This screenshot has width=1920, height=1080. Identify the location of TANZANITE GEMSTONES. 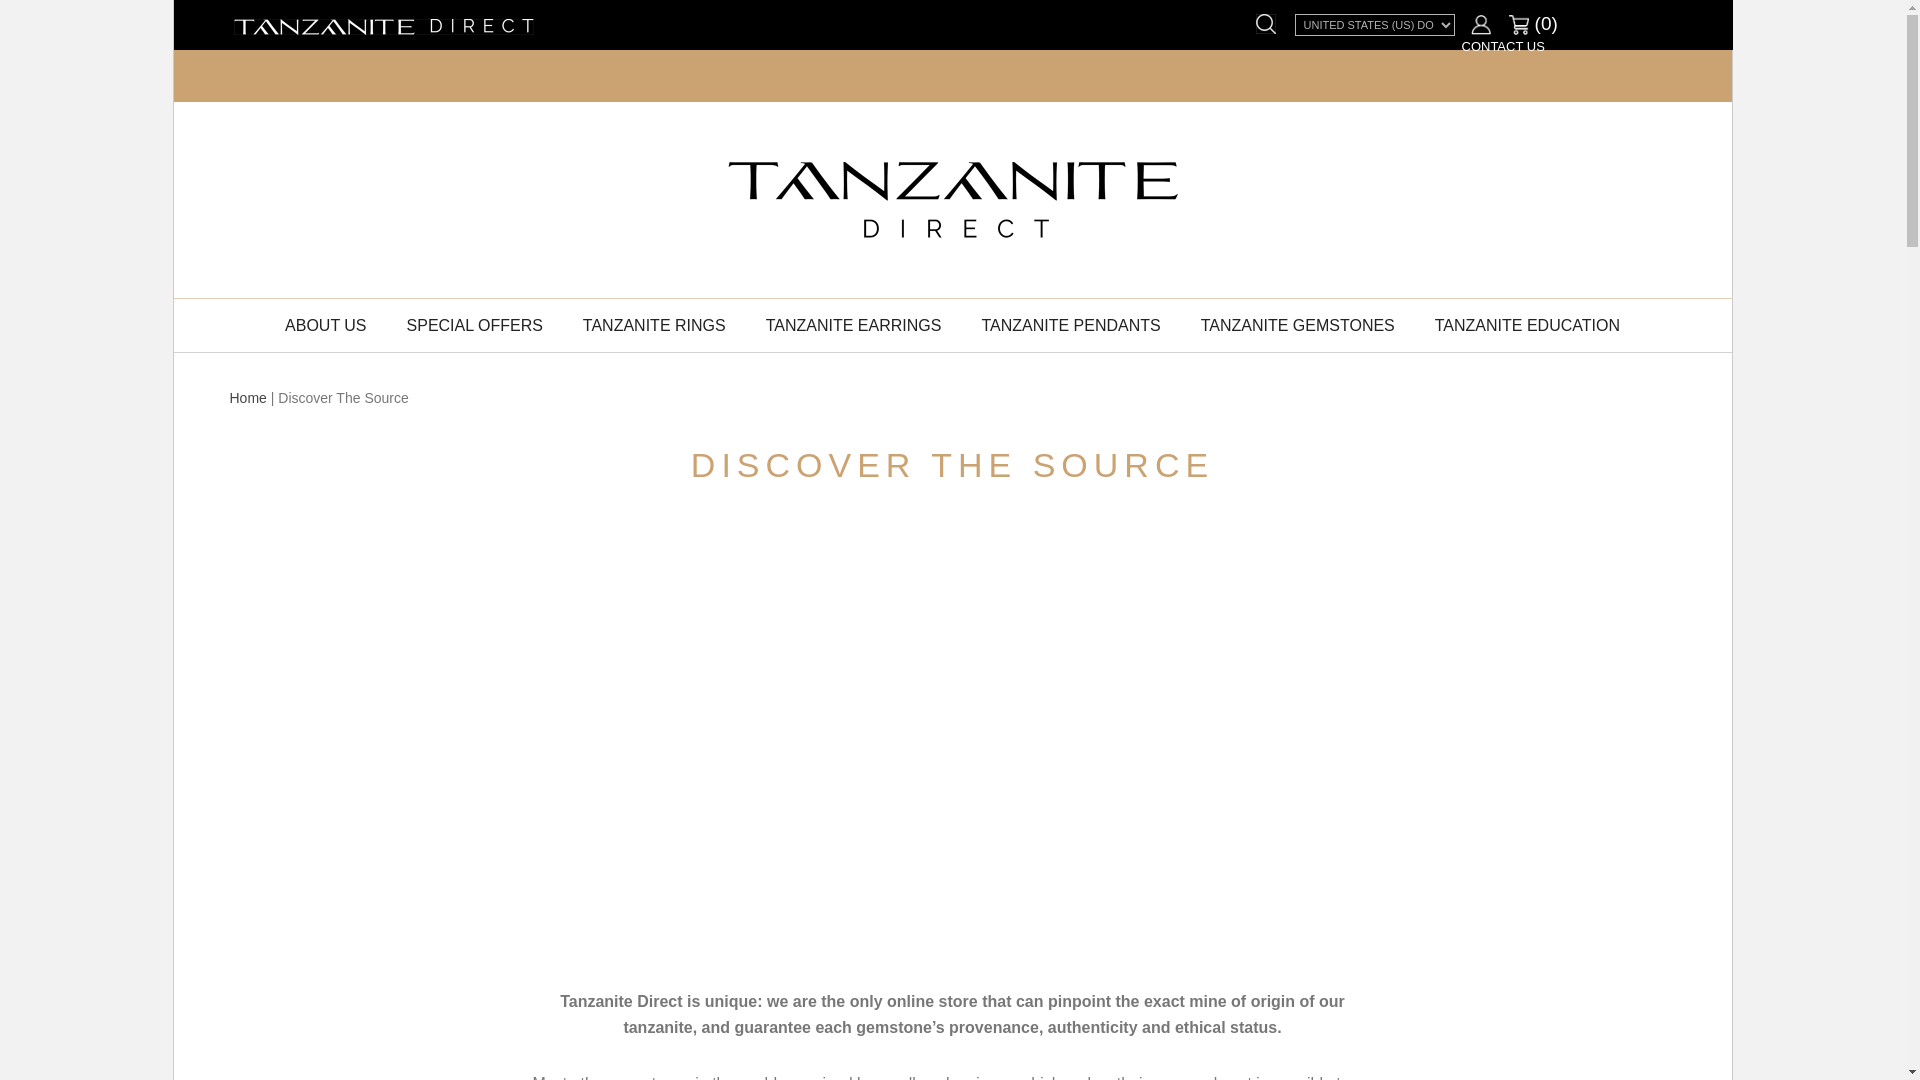
(1298, 326).